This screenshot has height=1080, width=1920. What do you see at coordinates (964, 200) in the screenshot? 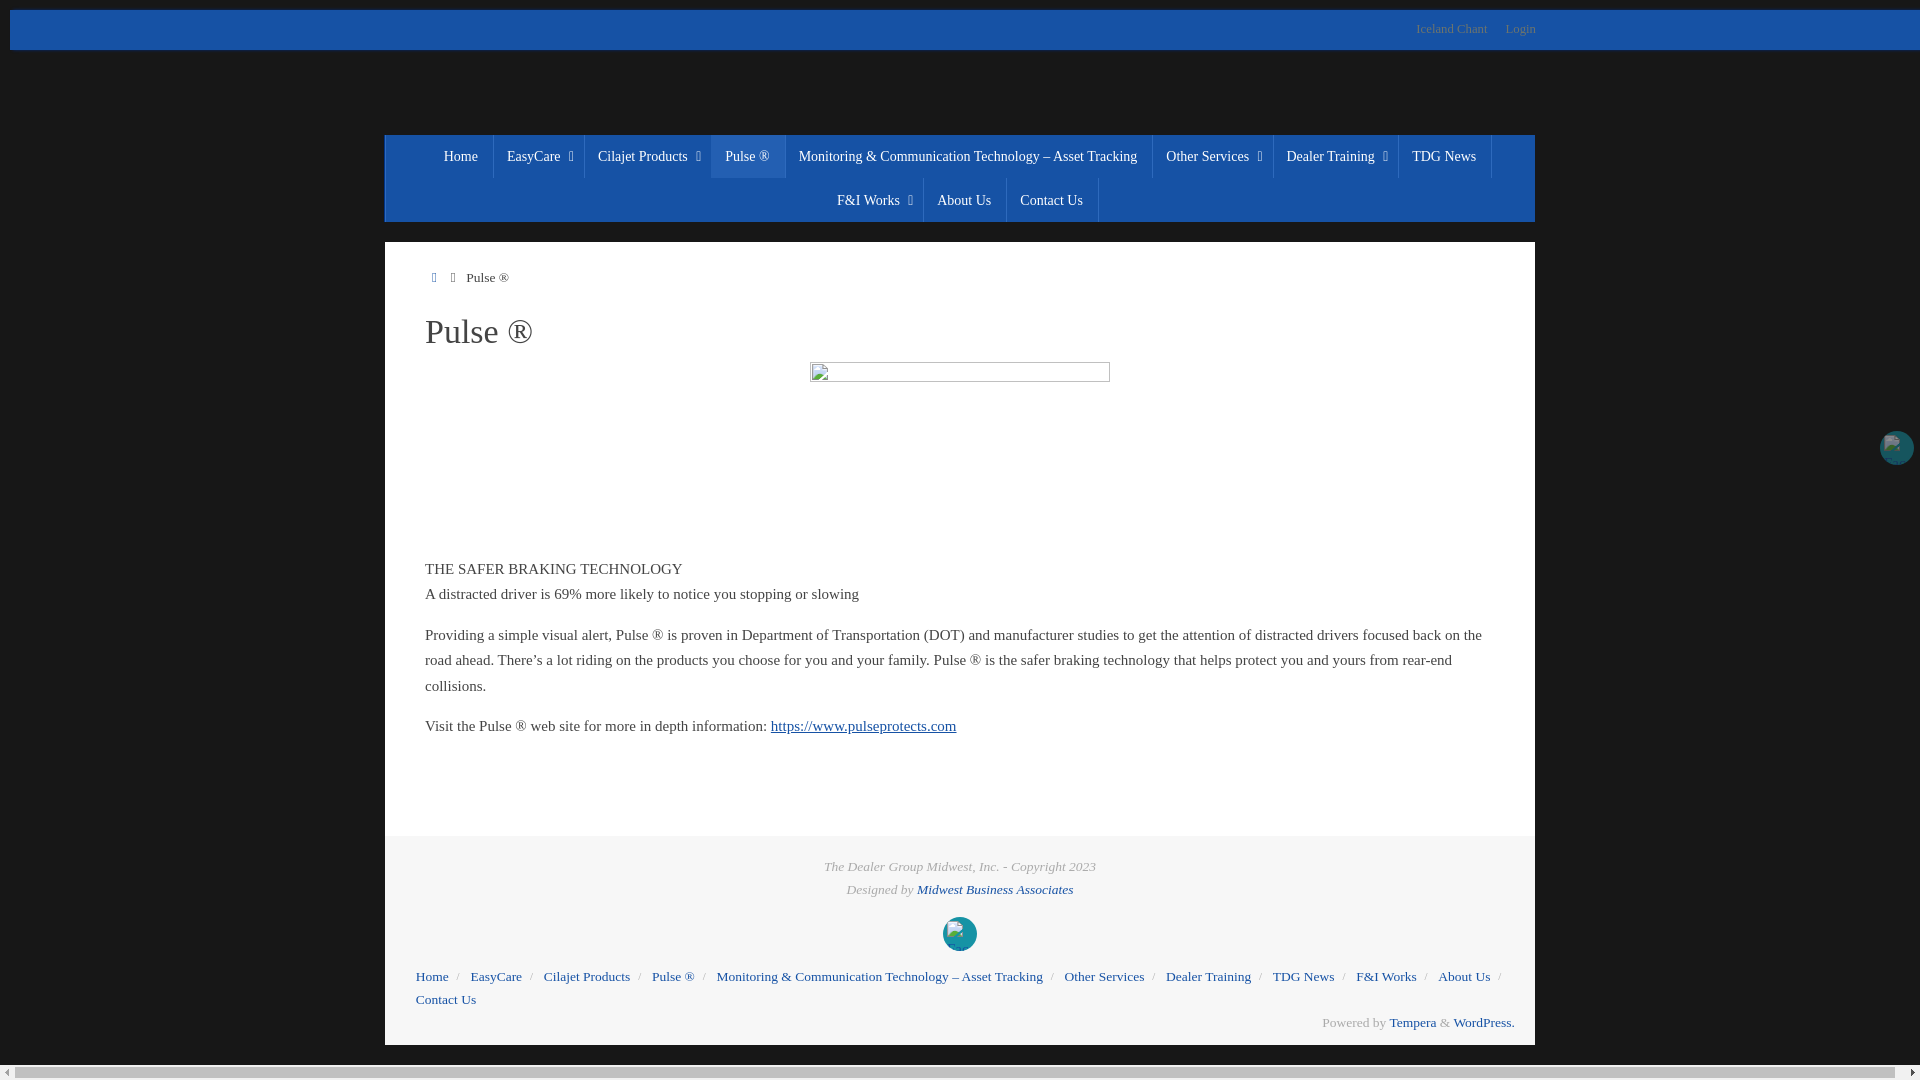
I see `About Us` at bounding box center [964, 200].